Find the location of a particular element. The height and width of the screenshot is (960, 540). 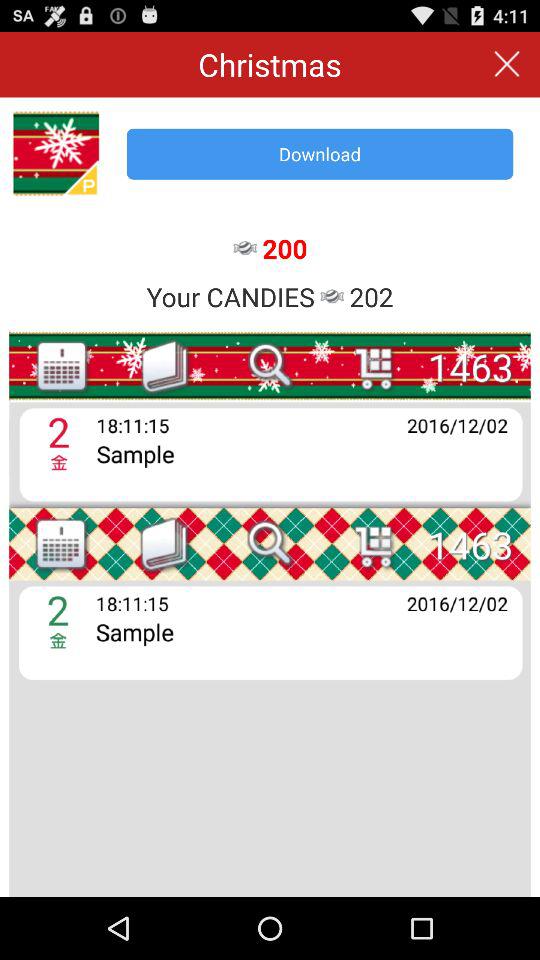

flip until the download item is located at coordinates (320, 154).